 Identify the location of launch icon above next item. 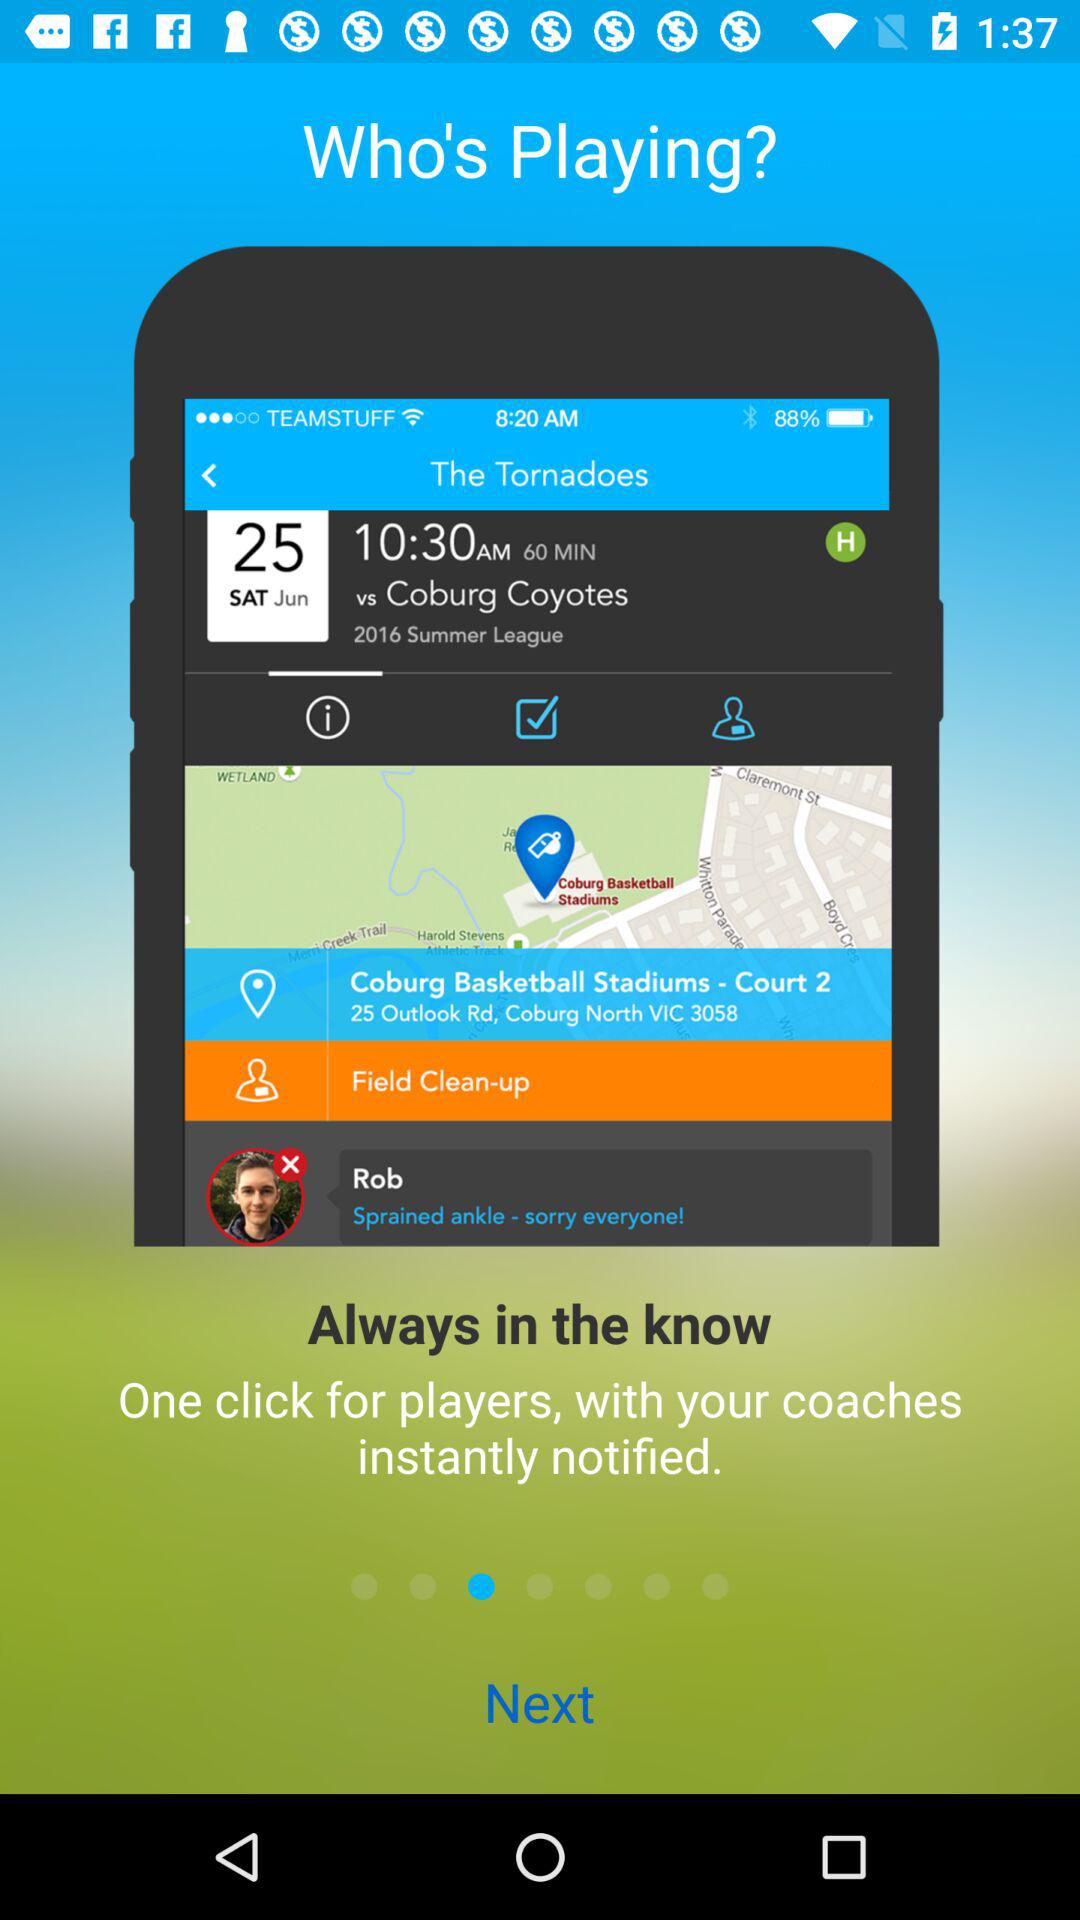
(598, 1586).